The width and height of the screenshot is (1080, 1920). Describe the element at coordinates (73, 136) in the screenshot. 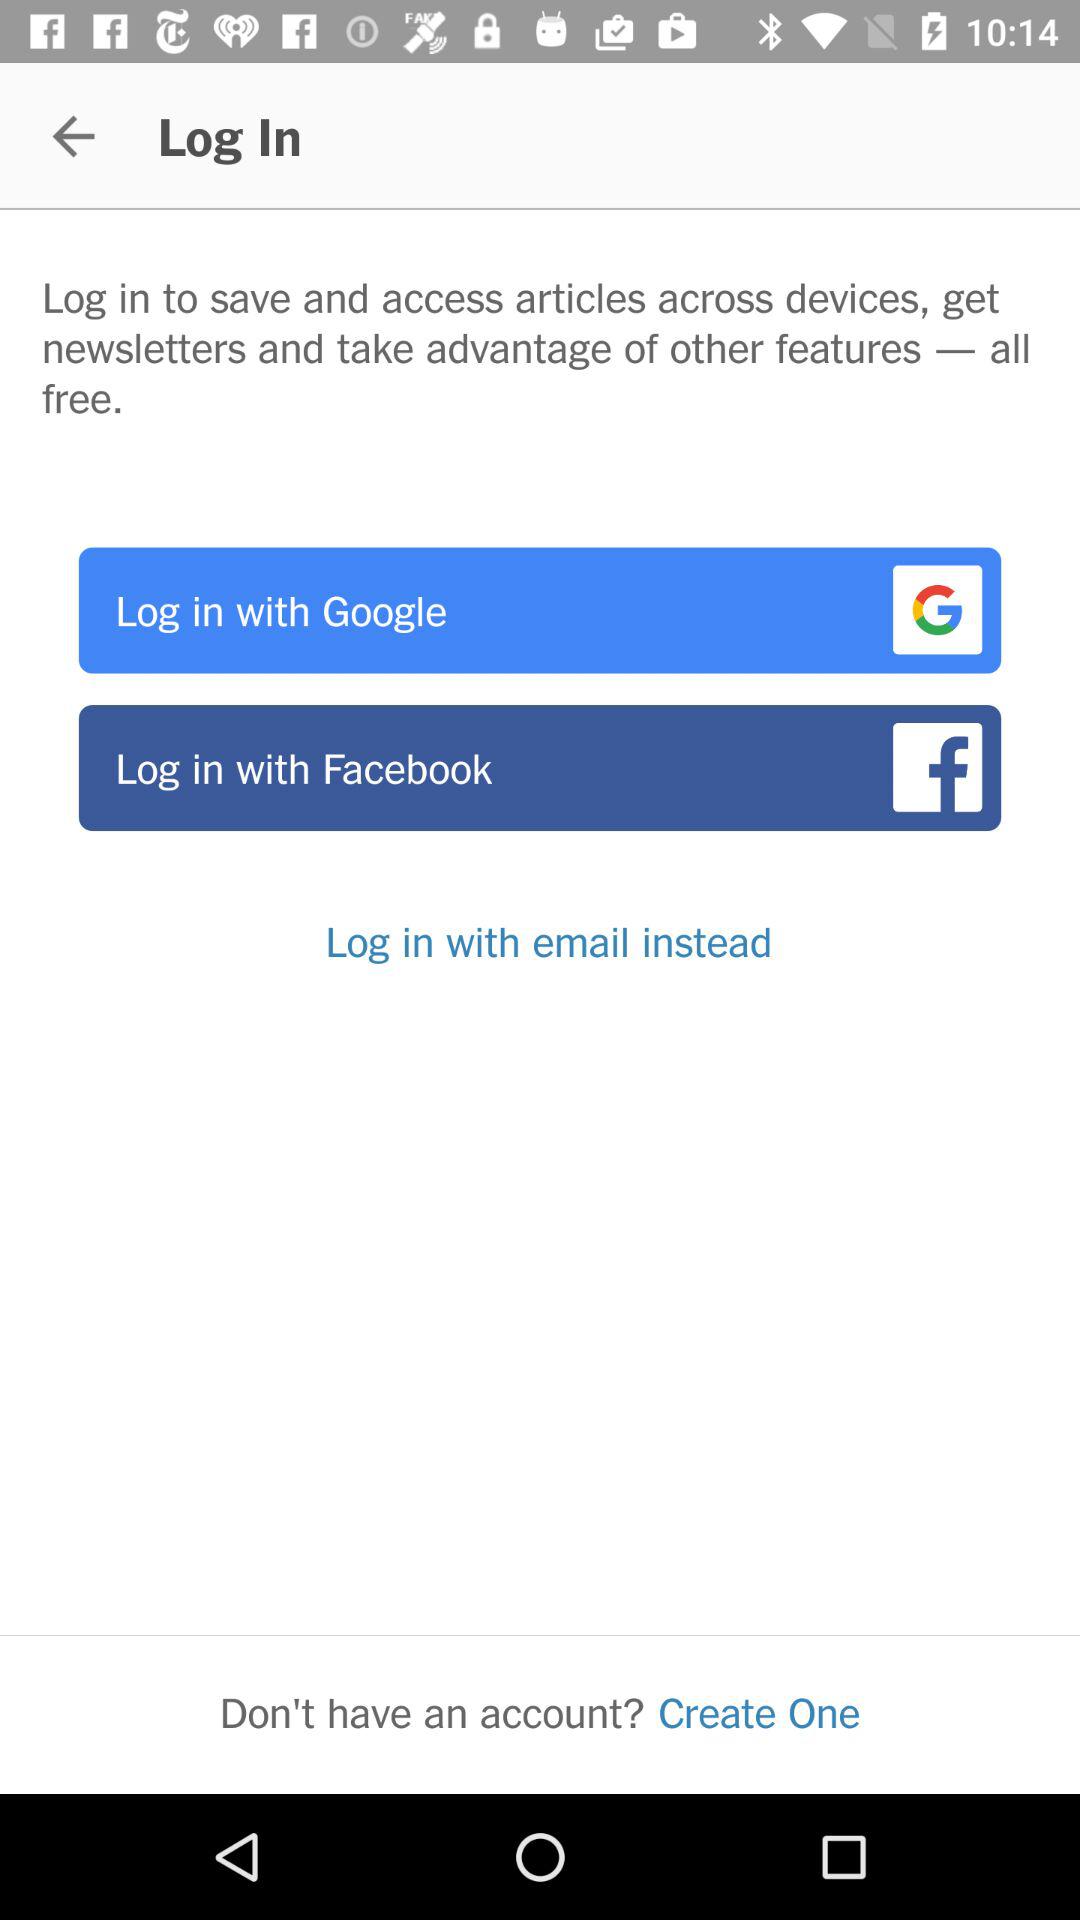

I see `press the item to the left of log in icon` at that location.